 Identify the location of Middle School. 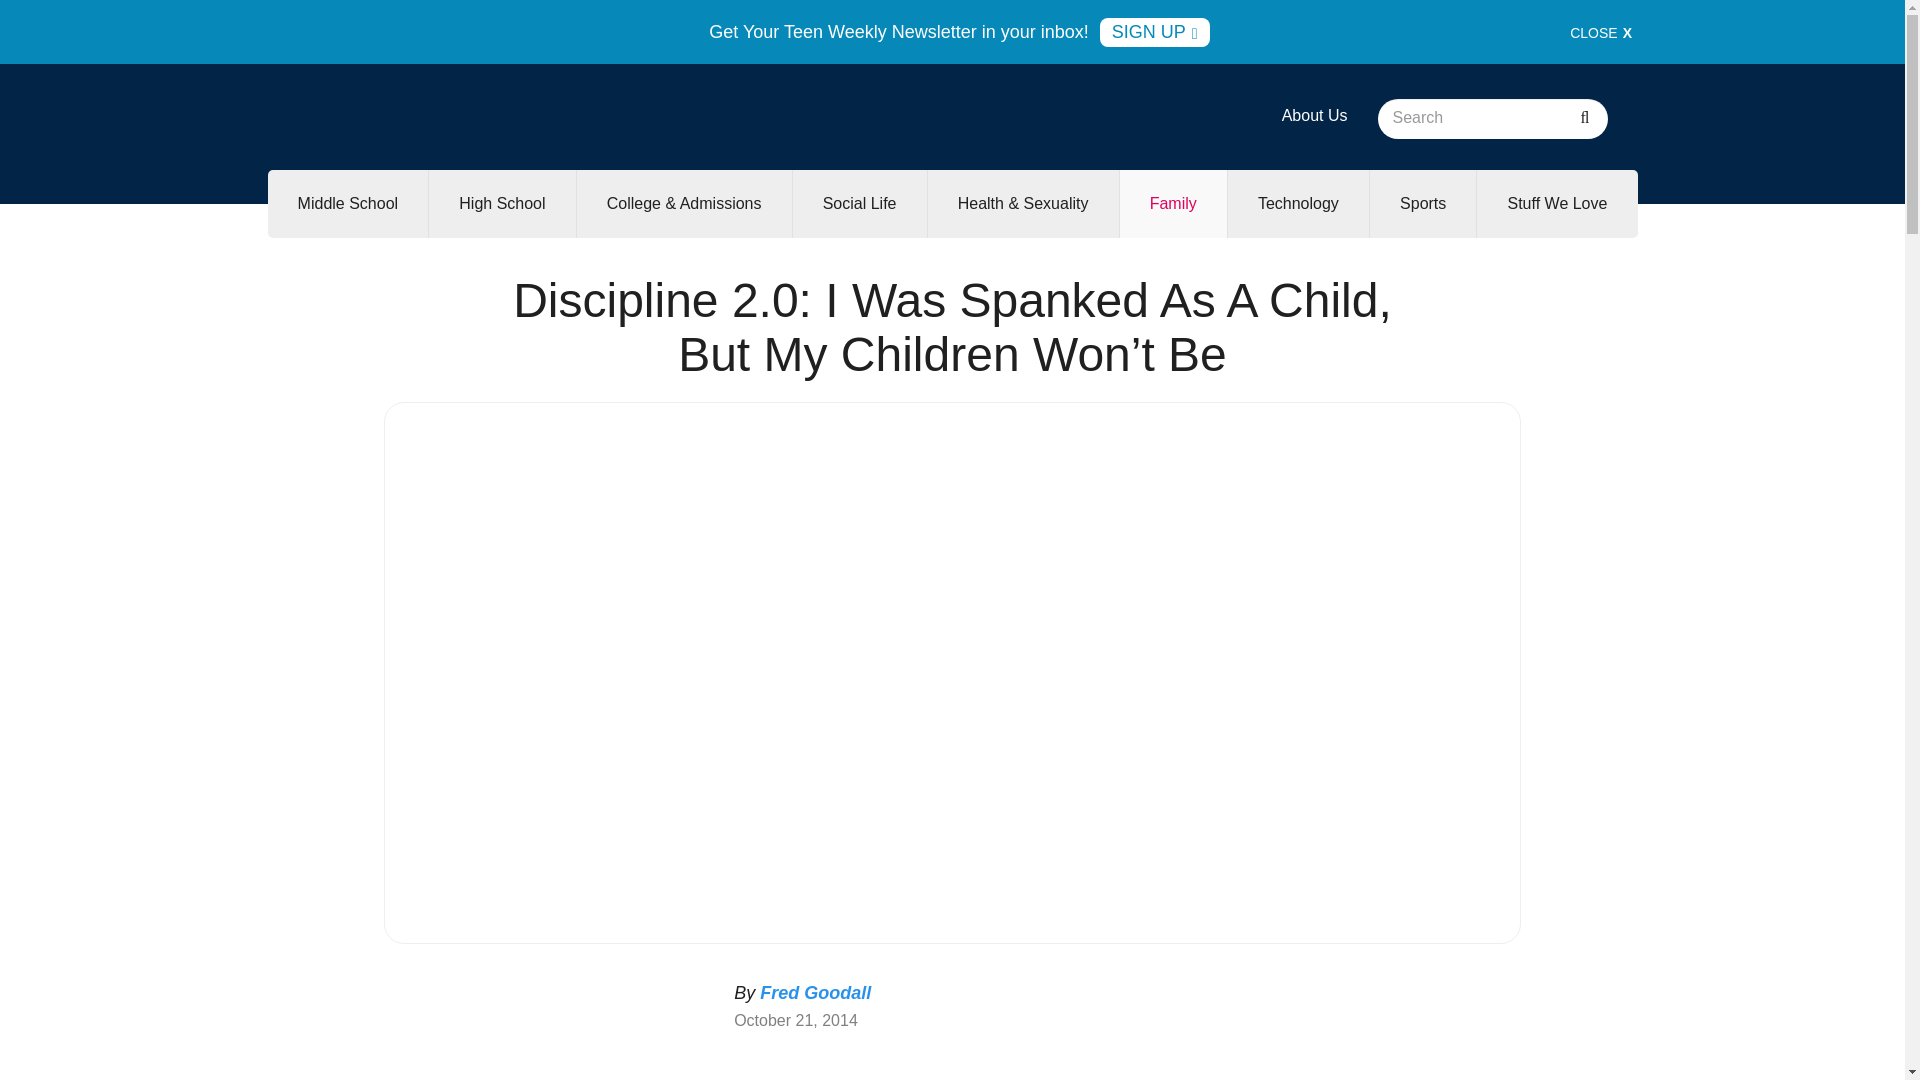
(348, 203).